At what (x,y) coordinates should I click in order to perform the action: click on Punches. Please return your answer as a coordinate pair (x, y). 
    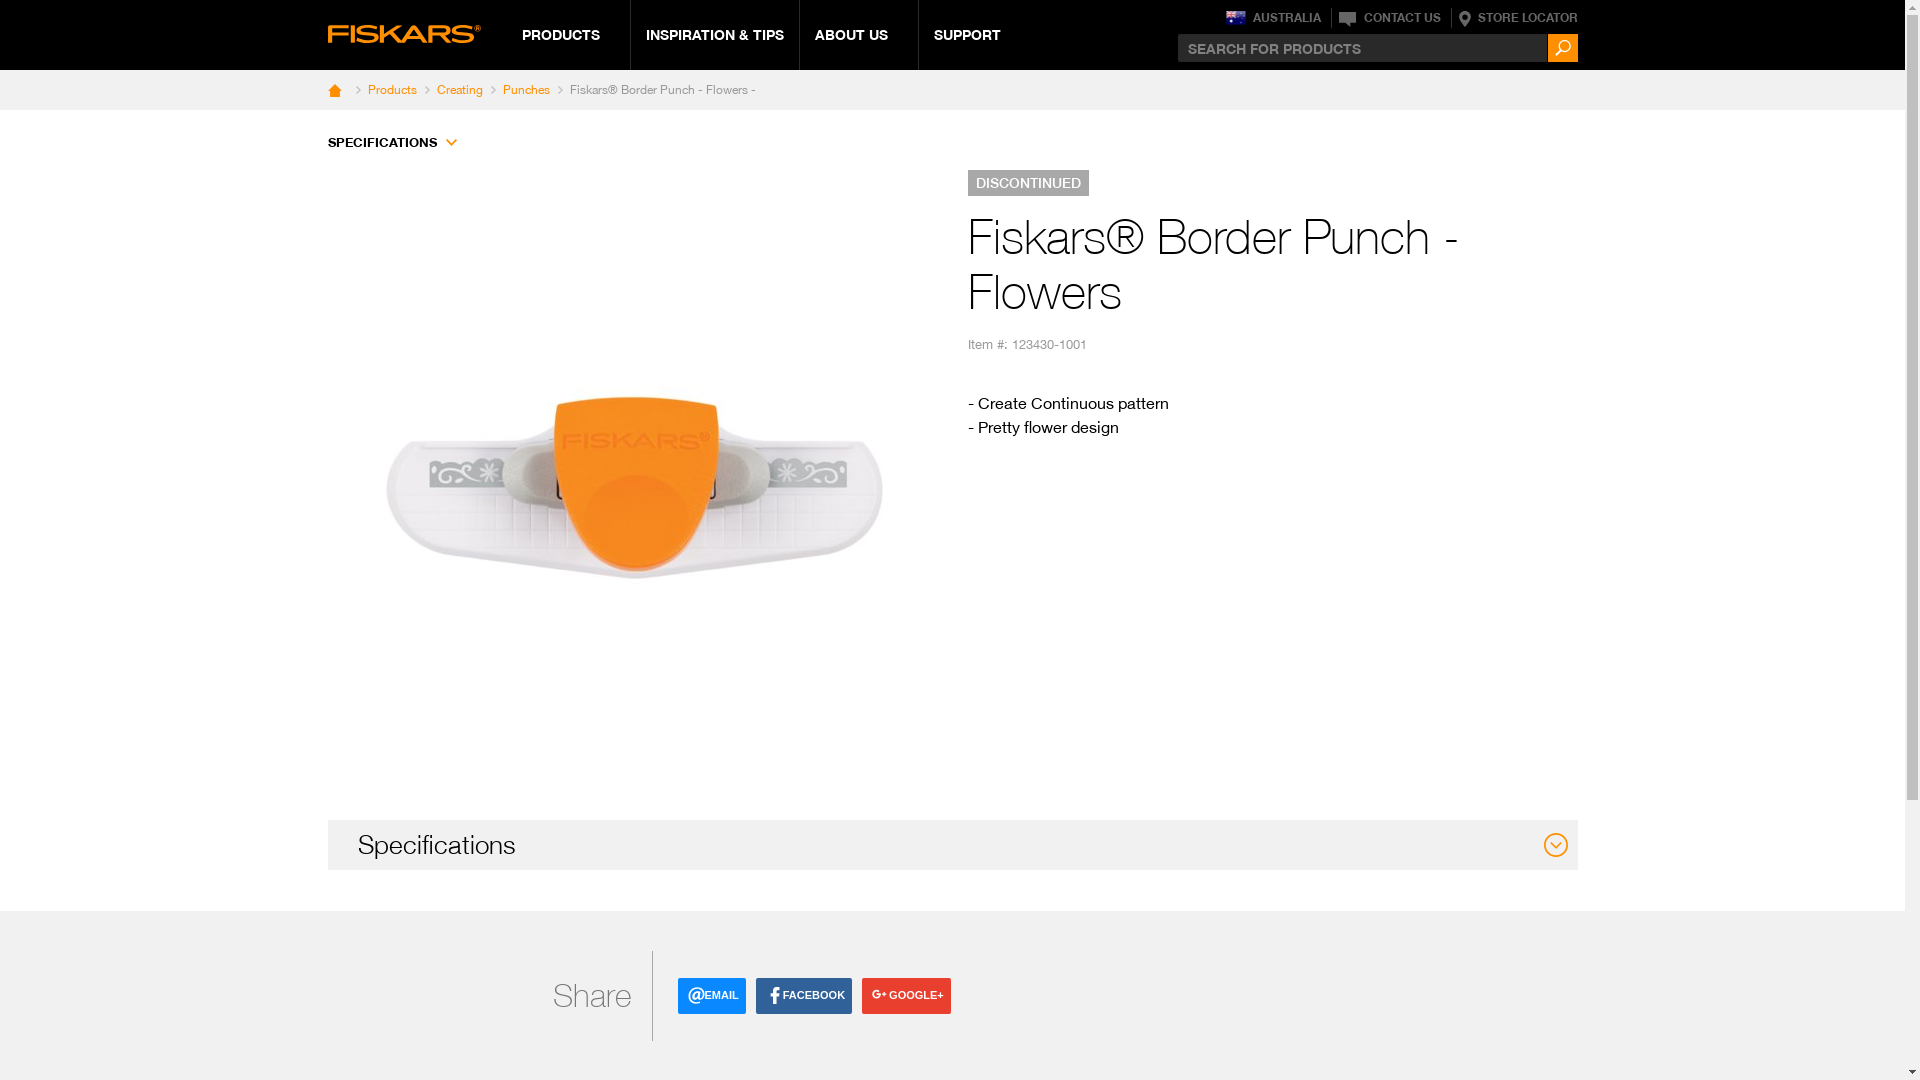
    Looking at the image, I should click on (523, 90).